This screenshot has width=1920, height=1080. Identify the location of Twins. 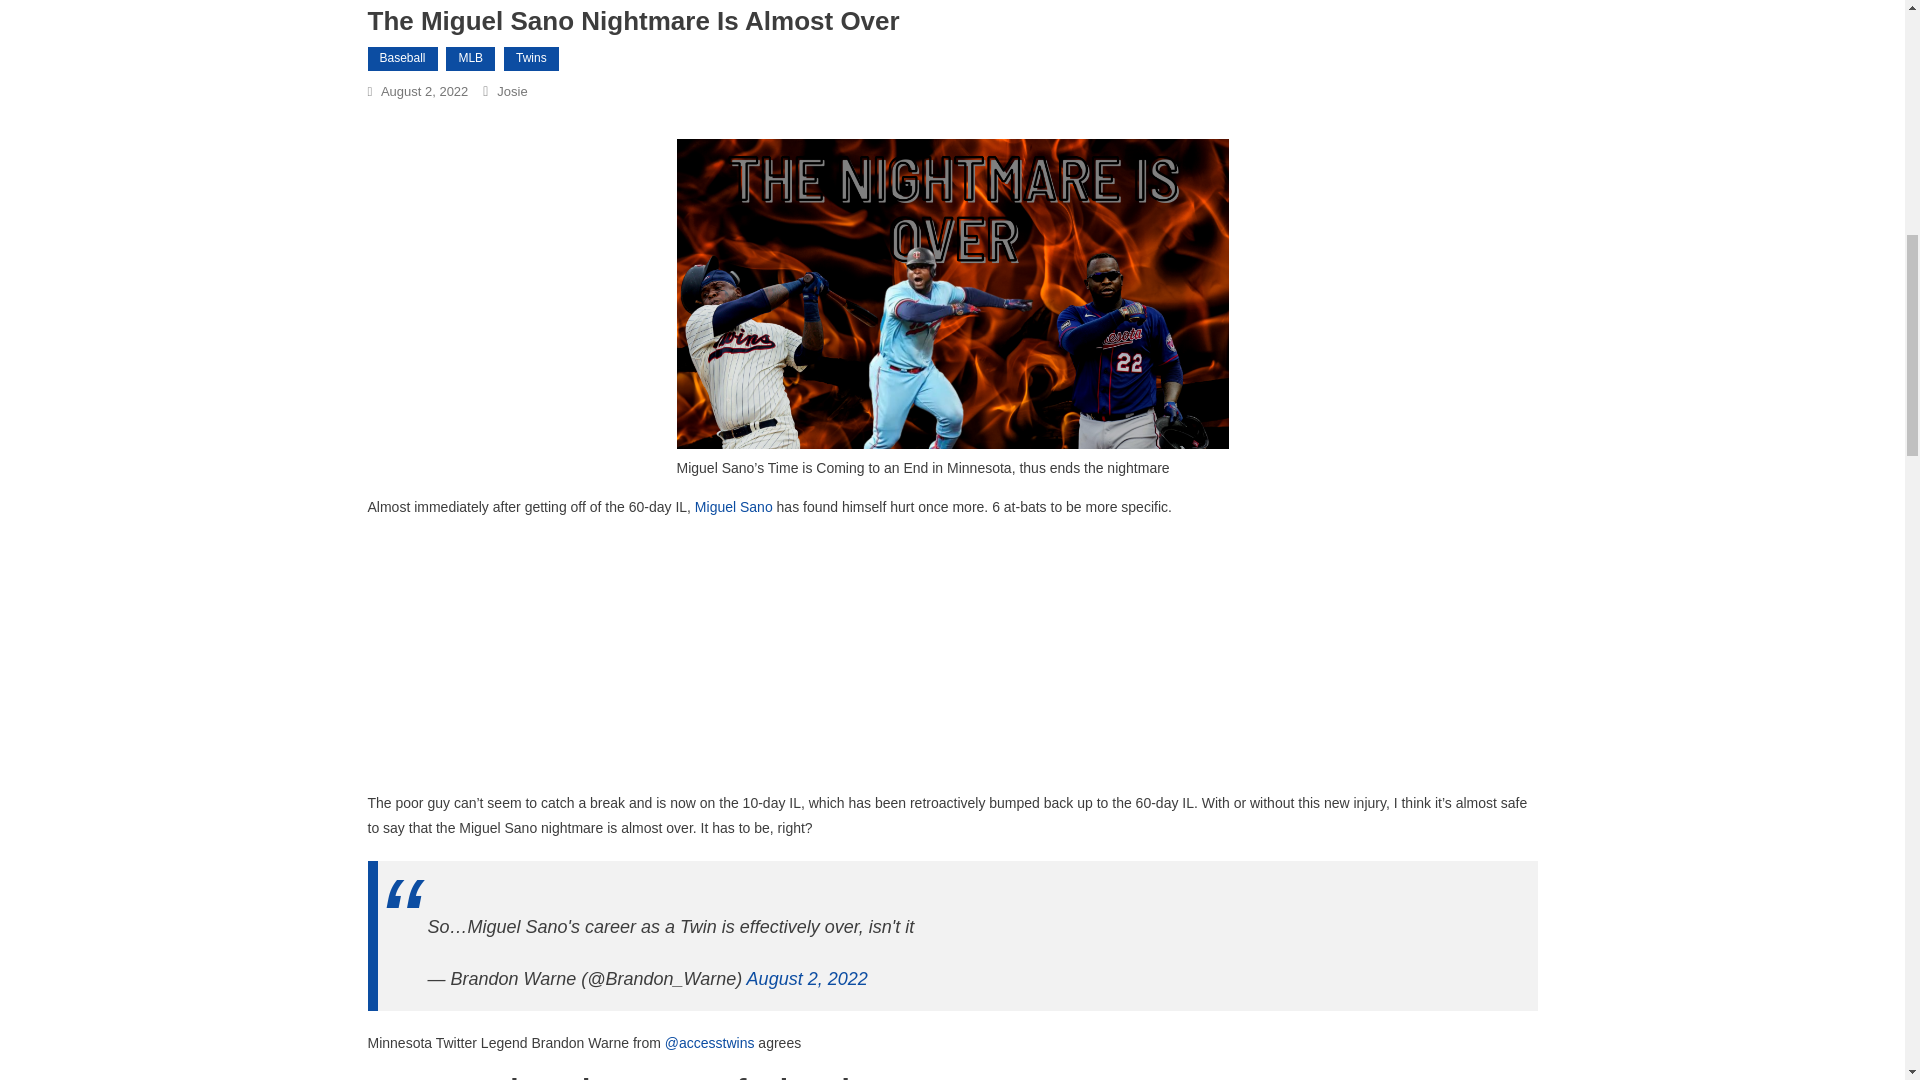
(530, 59).